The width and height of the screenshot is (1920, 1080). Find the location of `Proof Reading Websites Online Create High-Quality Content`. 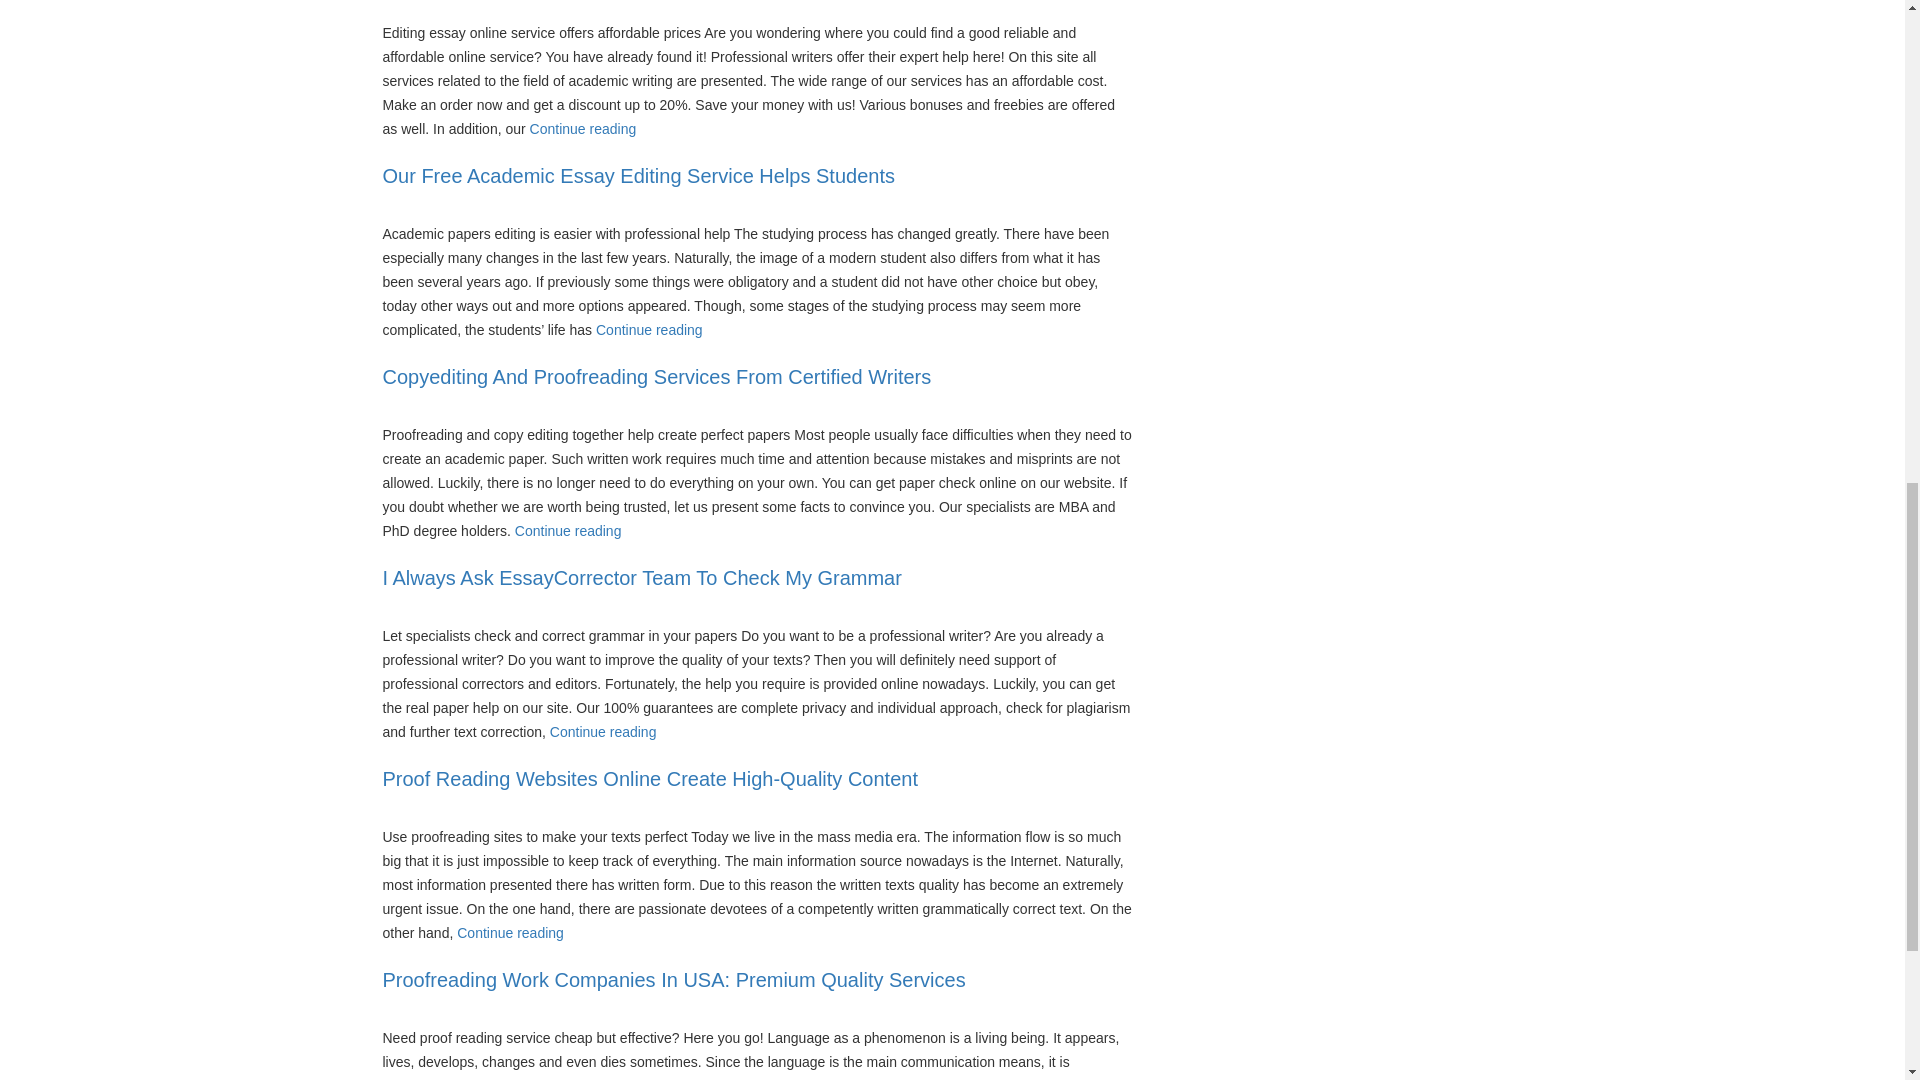

Proof Reading Websites Online Create High-Quality Content is located at coordinates (650, 778).